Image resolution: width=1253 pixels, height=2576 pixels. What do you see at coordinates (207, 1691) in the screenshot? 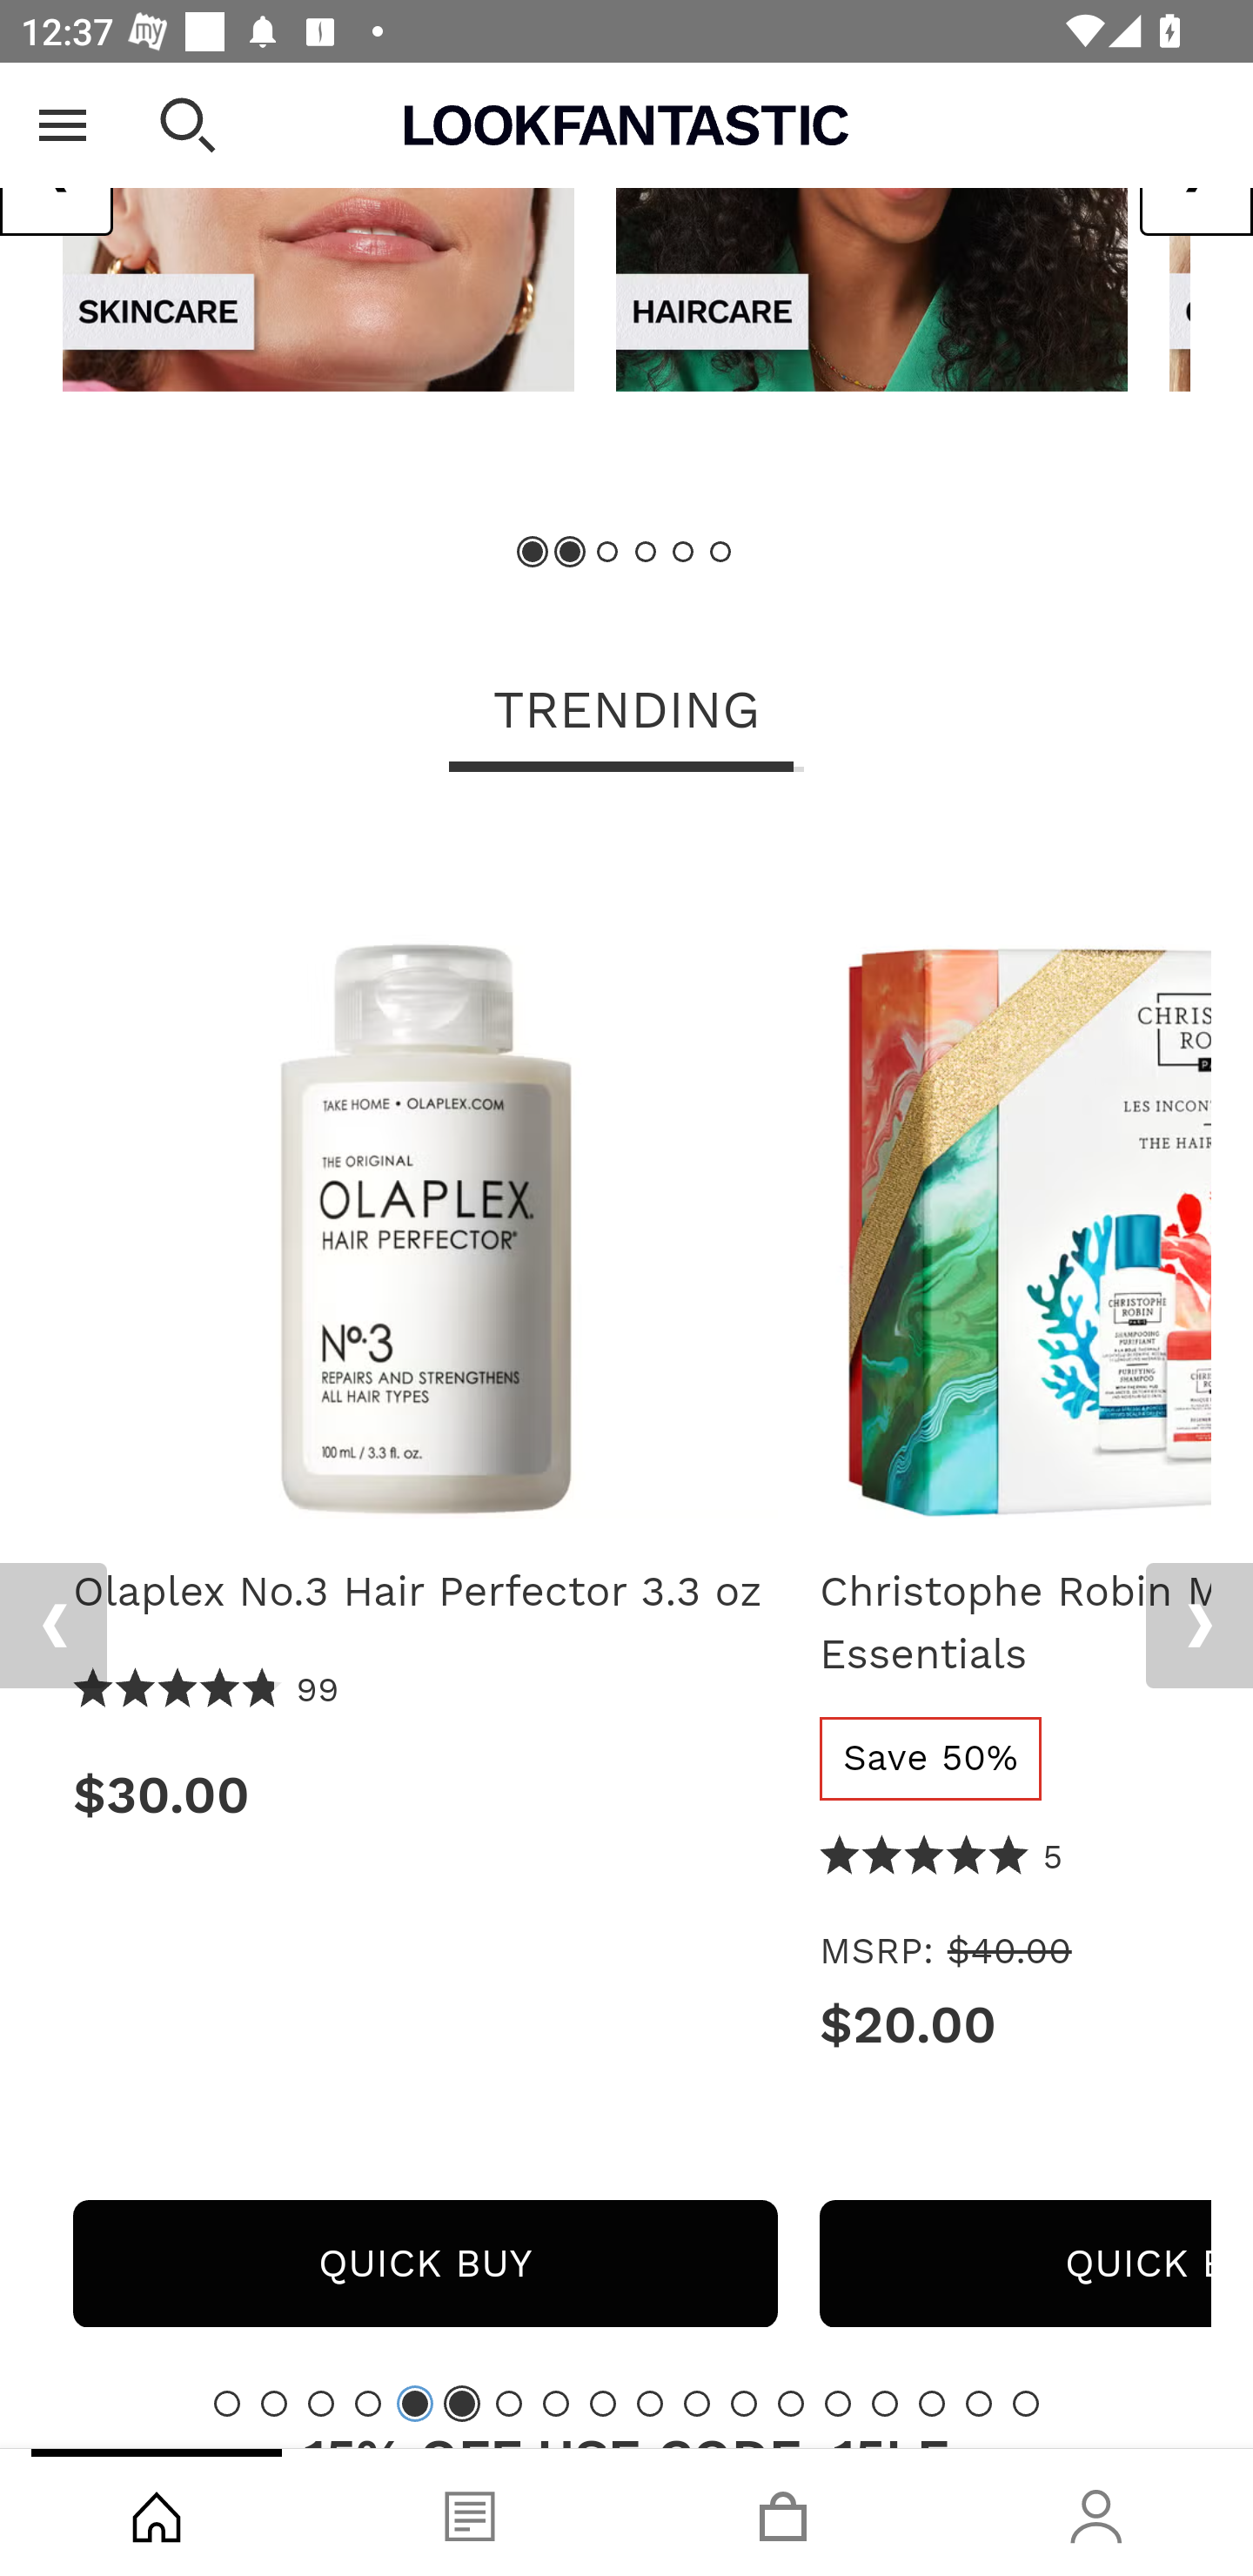
I see `4.81 Stars 99 Reviews` at bounding box center [207, 1691].